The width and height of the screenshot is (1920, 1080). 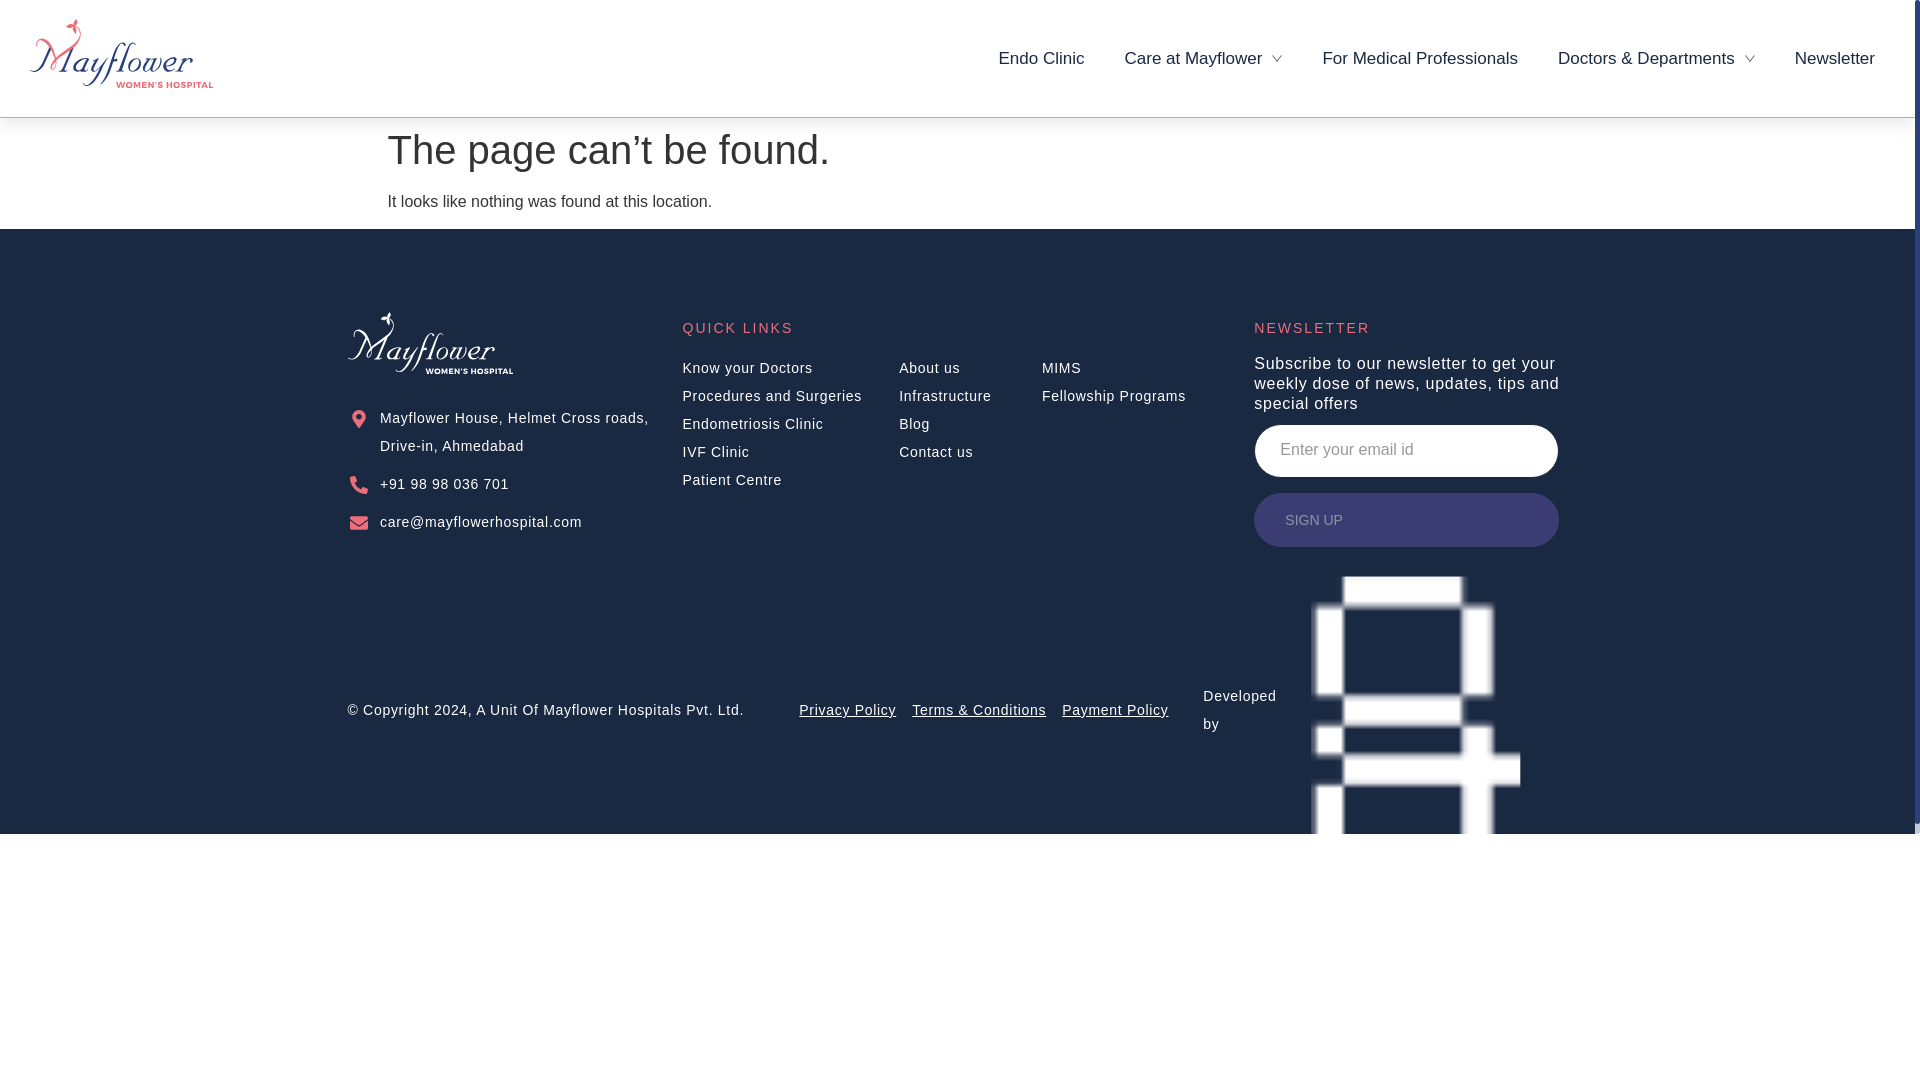 I want to click on Newsletter, so click(x=1834, y=58).